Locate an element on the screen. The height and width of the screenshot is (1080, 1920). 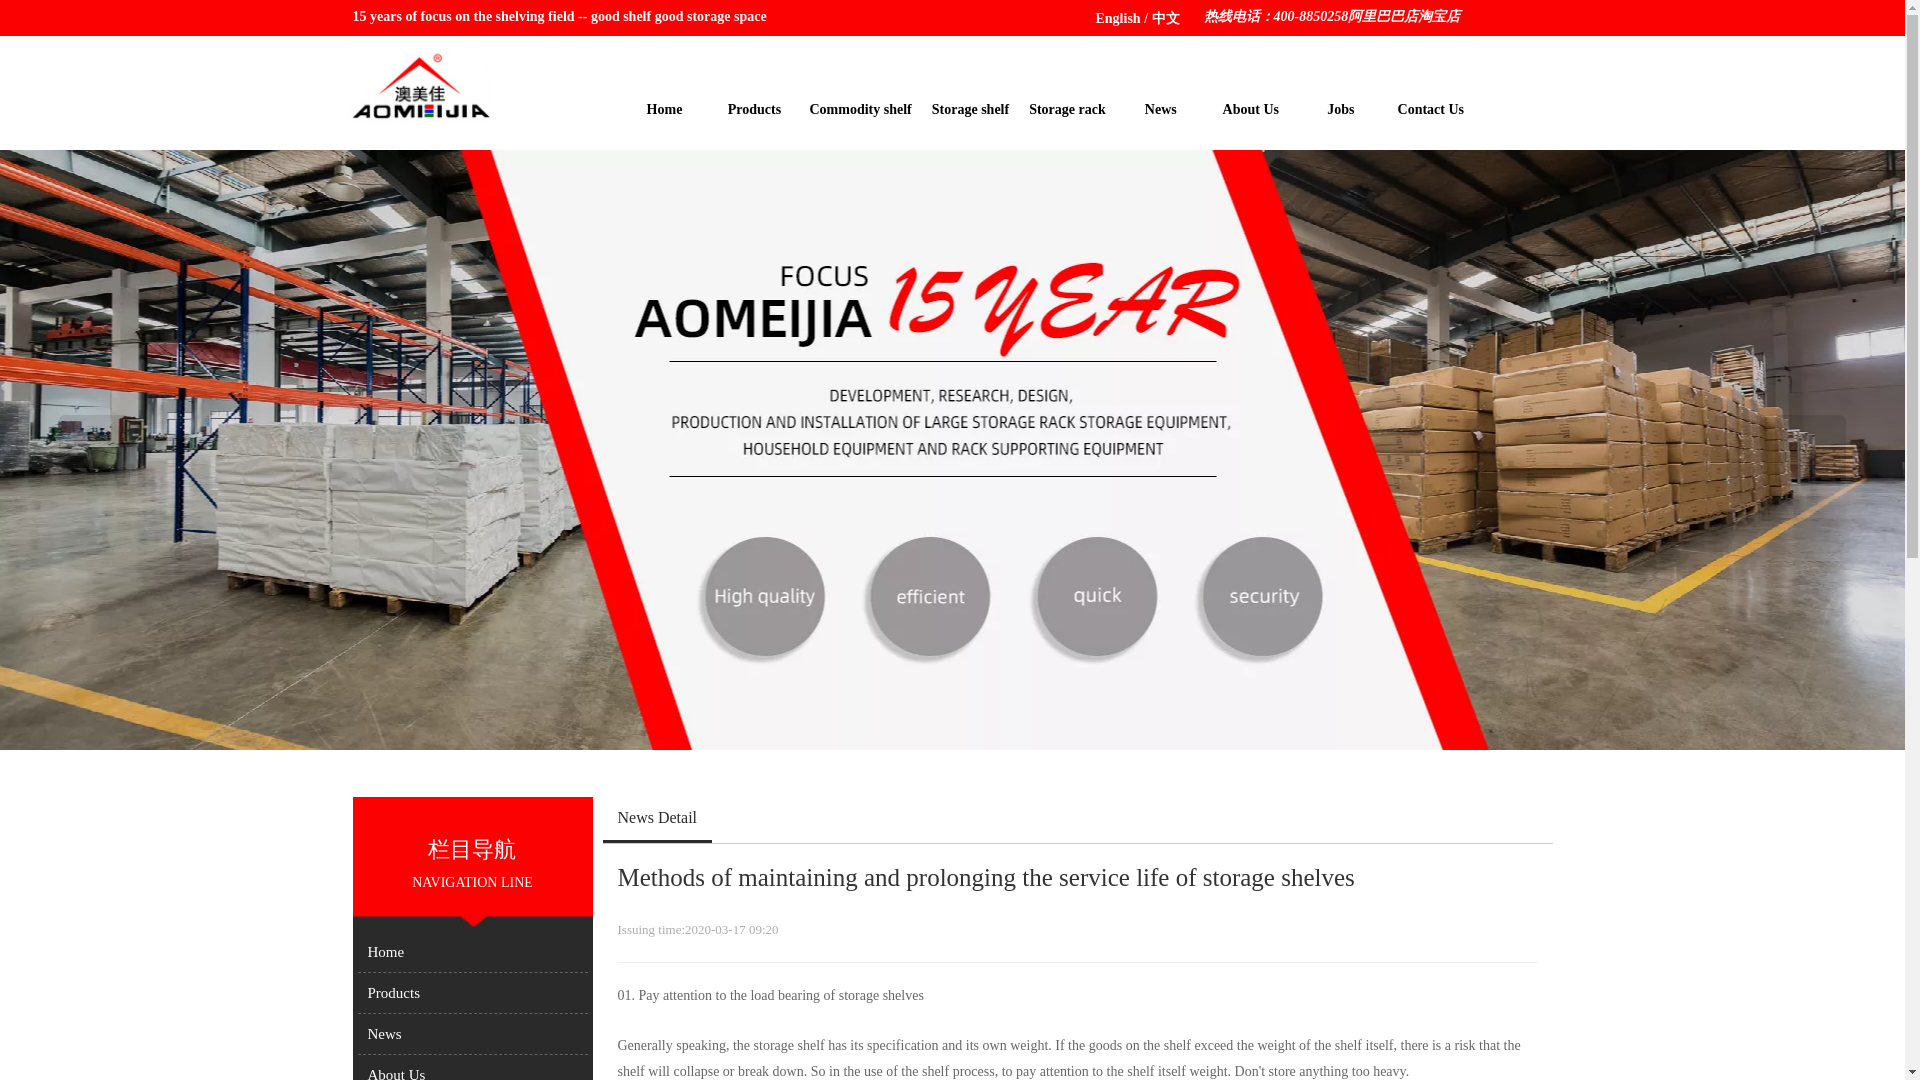
Home is located at coordinates (664, 108).